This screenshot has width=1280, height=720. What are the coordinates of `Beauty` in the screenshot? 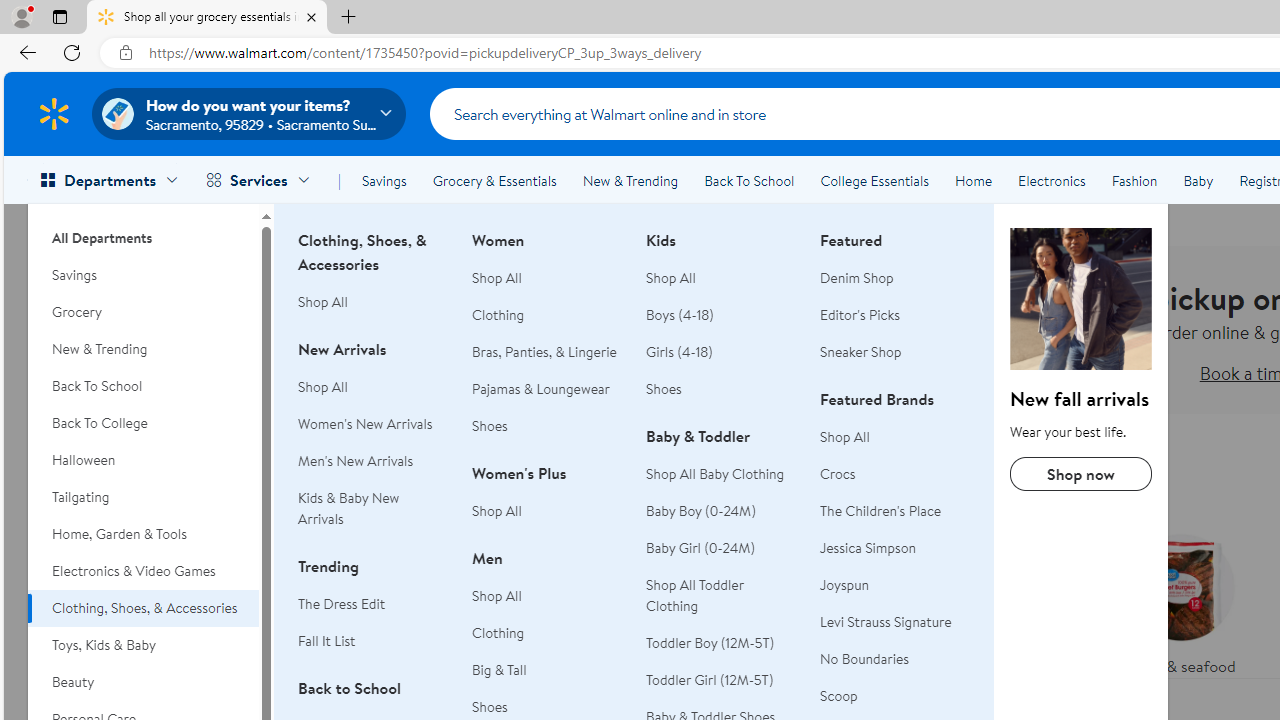 It's located at (143, 682).